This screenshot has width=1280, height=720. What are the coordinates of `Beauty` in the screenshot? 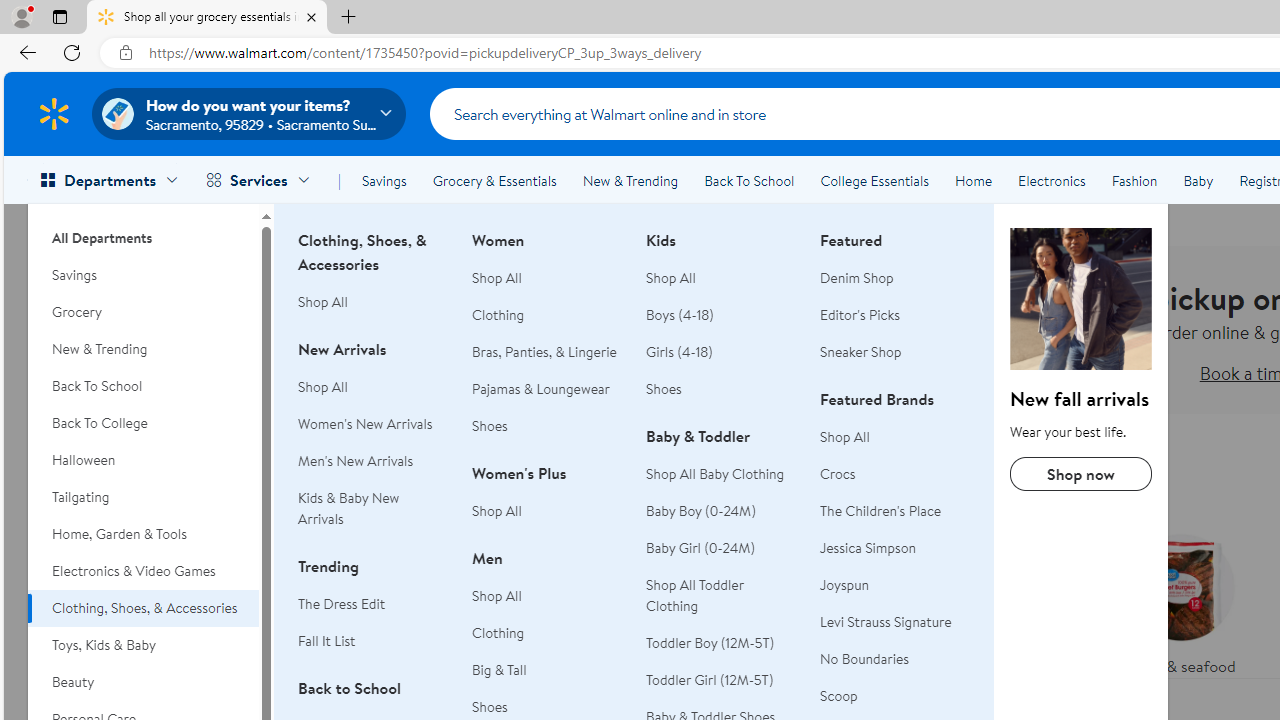 It's located at (143, 682).